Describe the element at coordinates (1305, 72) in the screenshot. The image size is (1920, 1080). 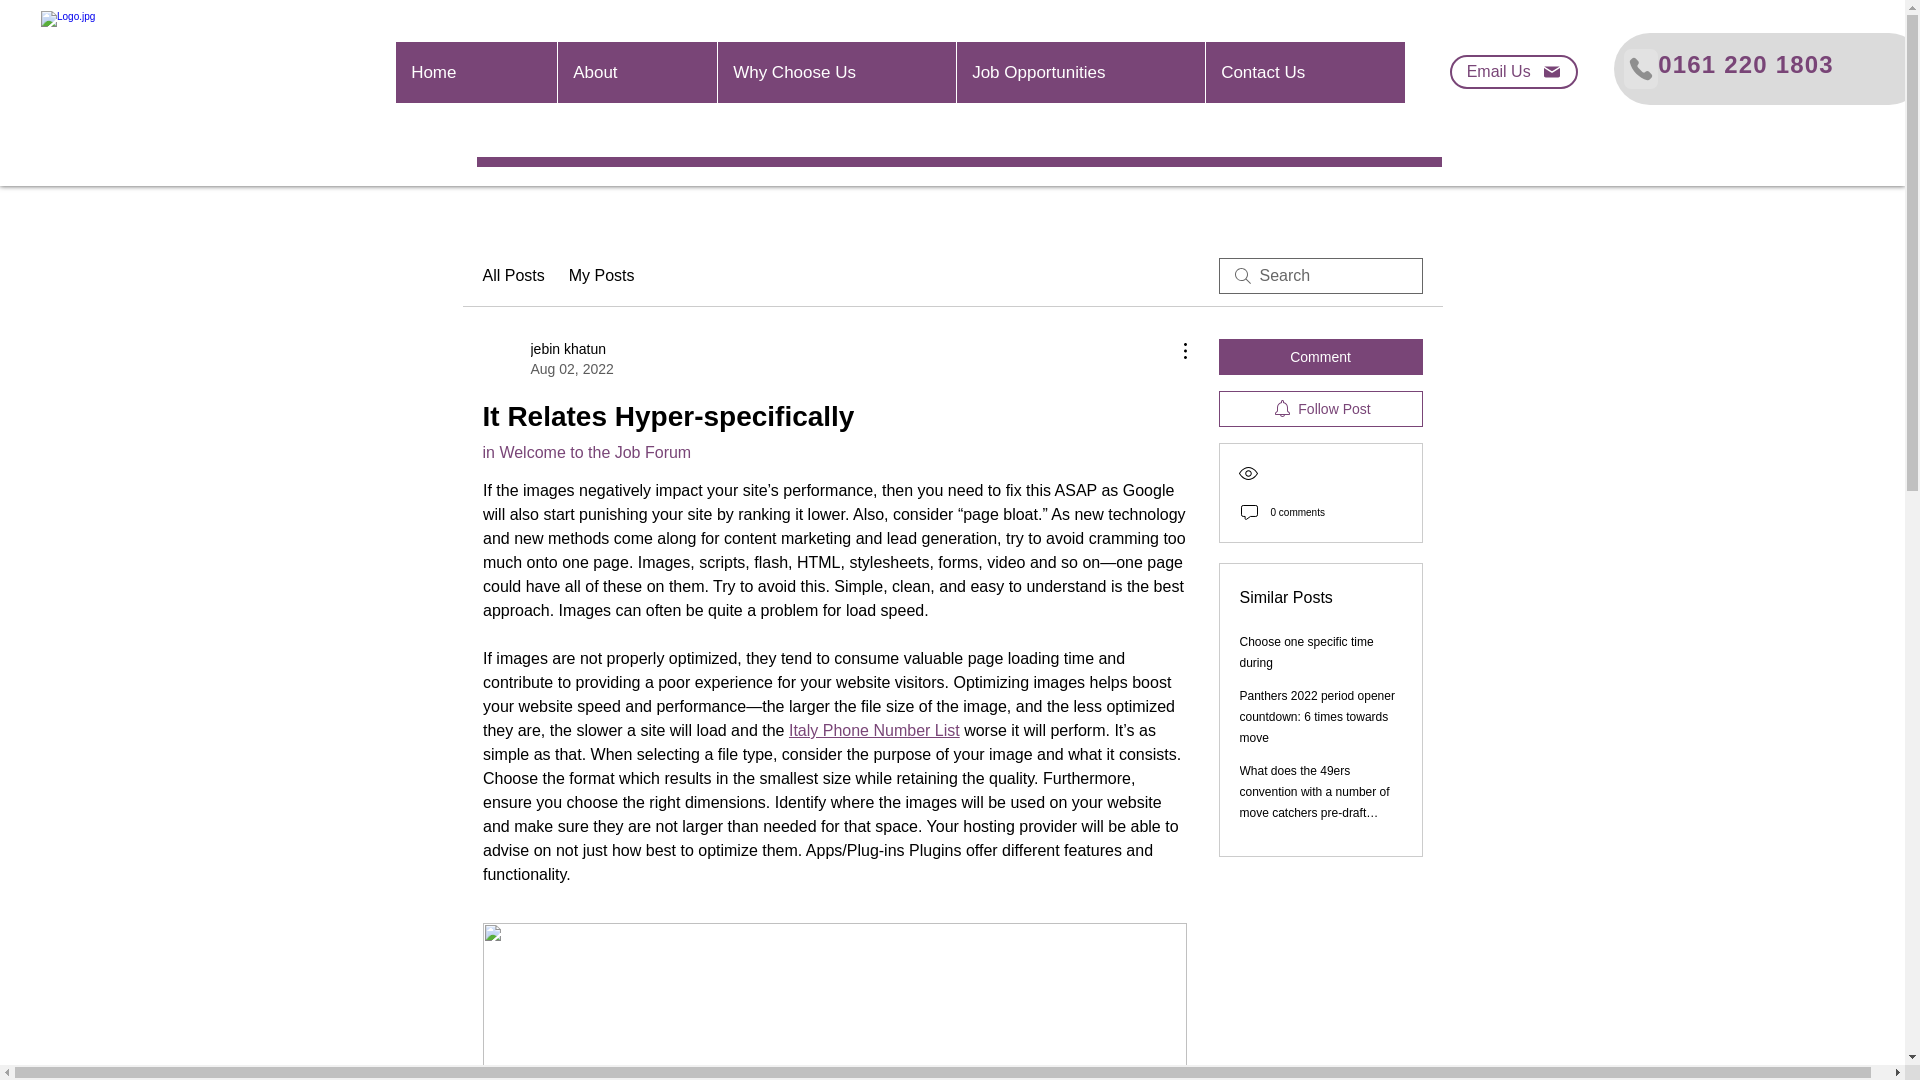
I see `Contact Us` at that location.